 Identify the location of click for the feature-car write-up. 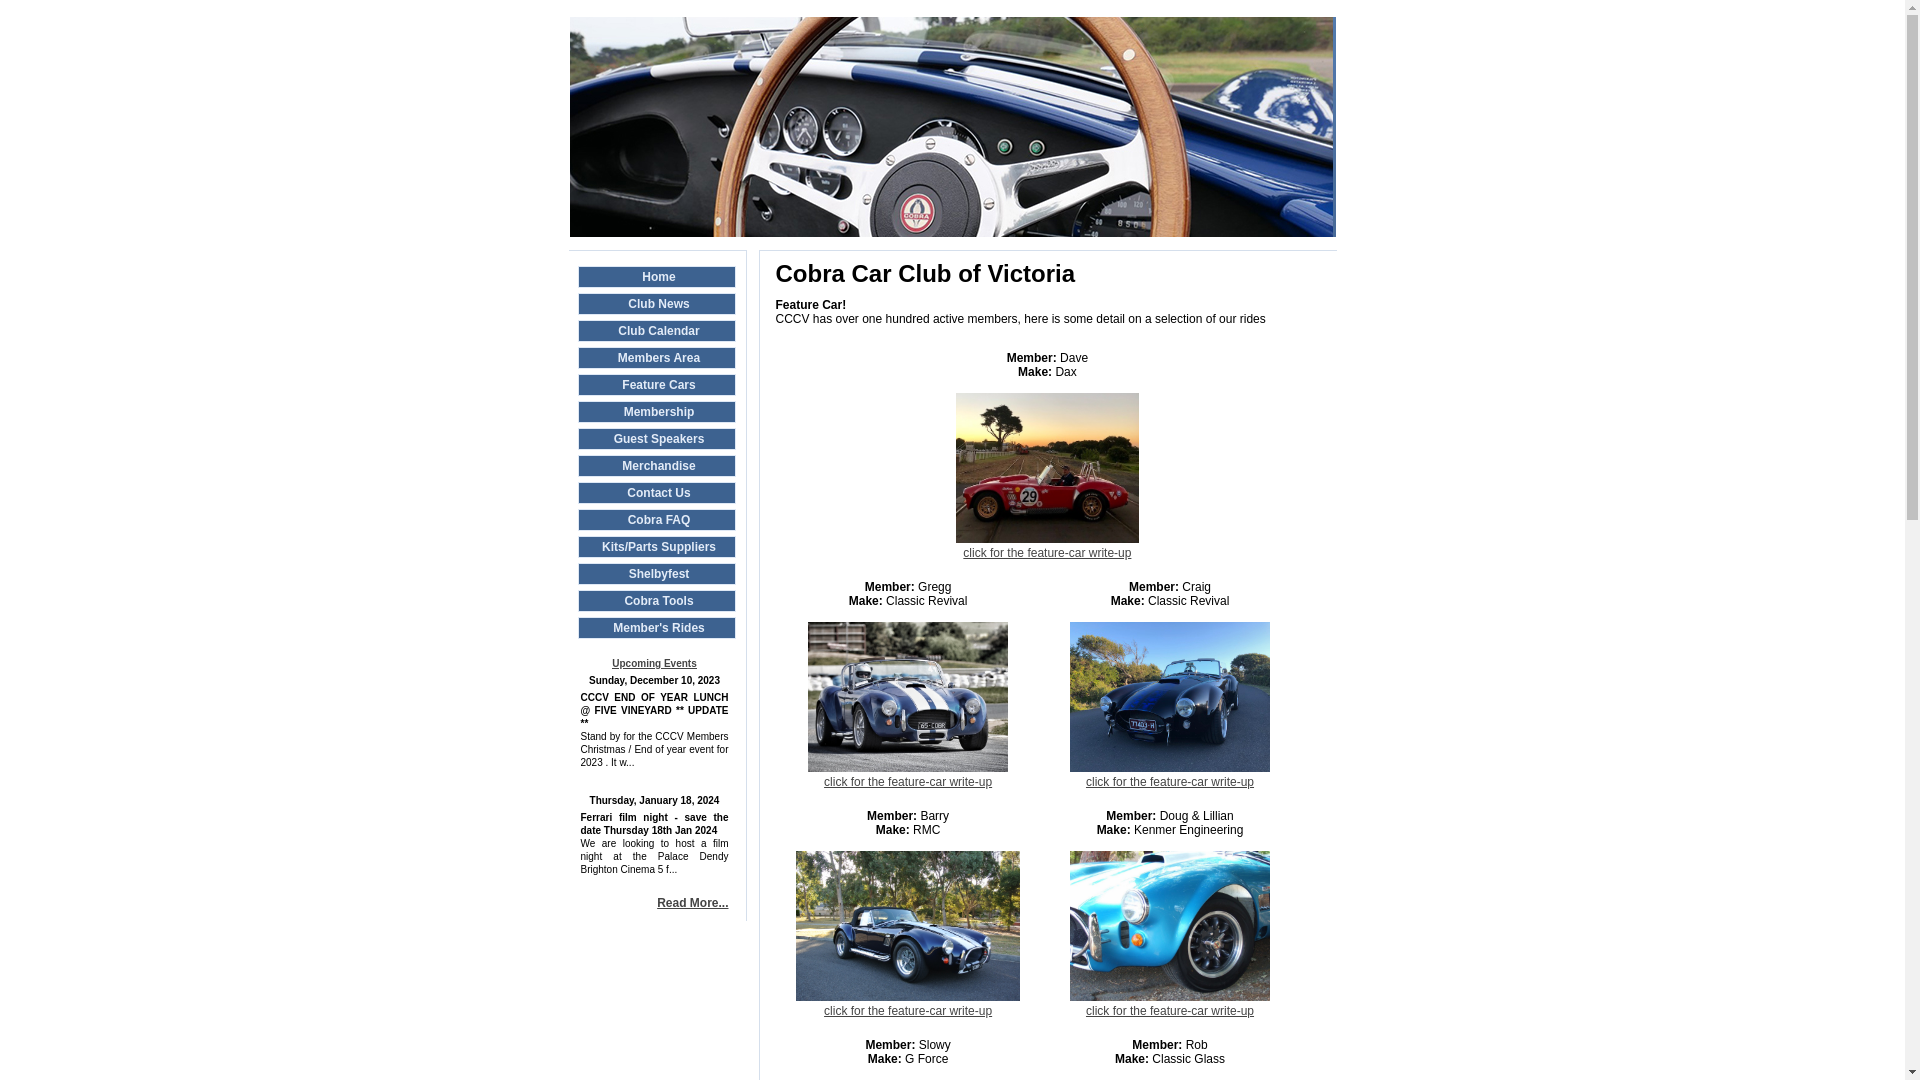
(908, 1004).